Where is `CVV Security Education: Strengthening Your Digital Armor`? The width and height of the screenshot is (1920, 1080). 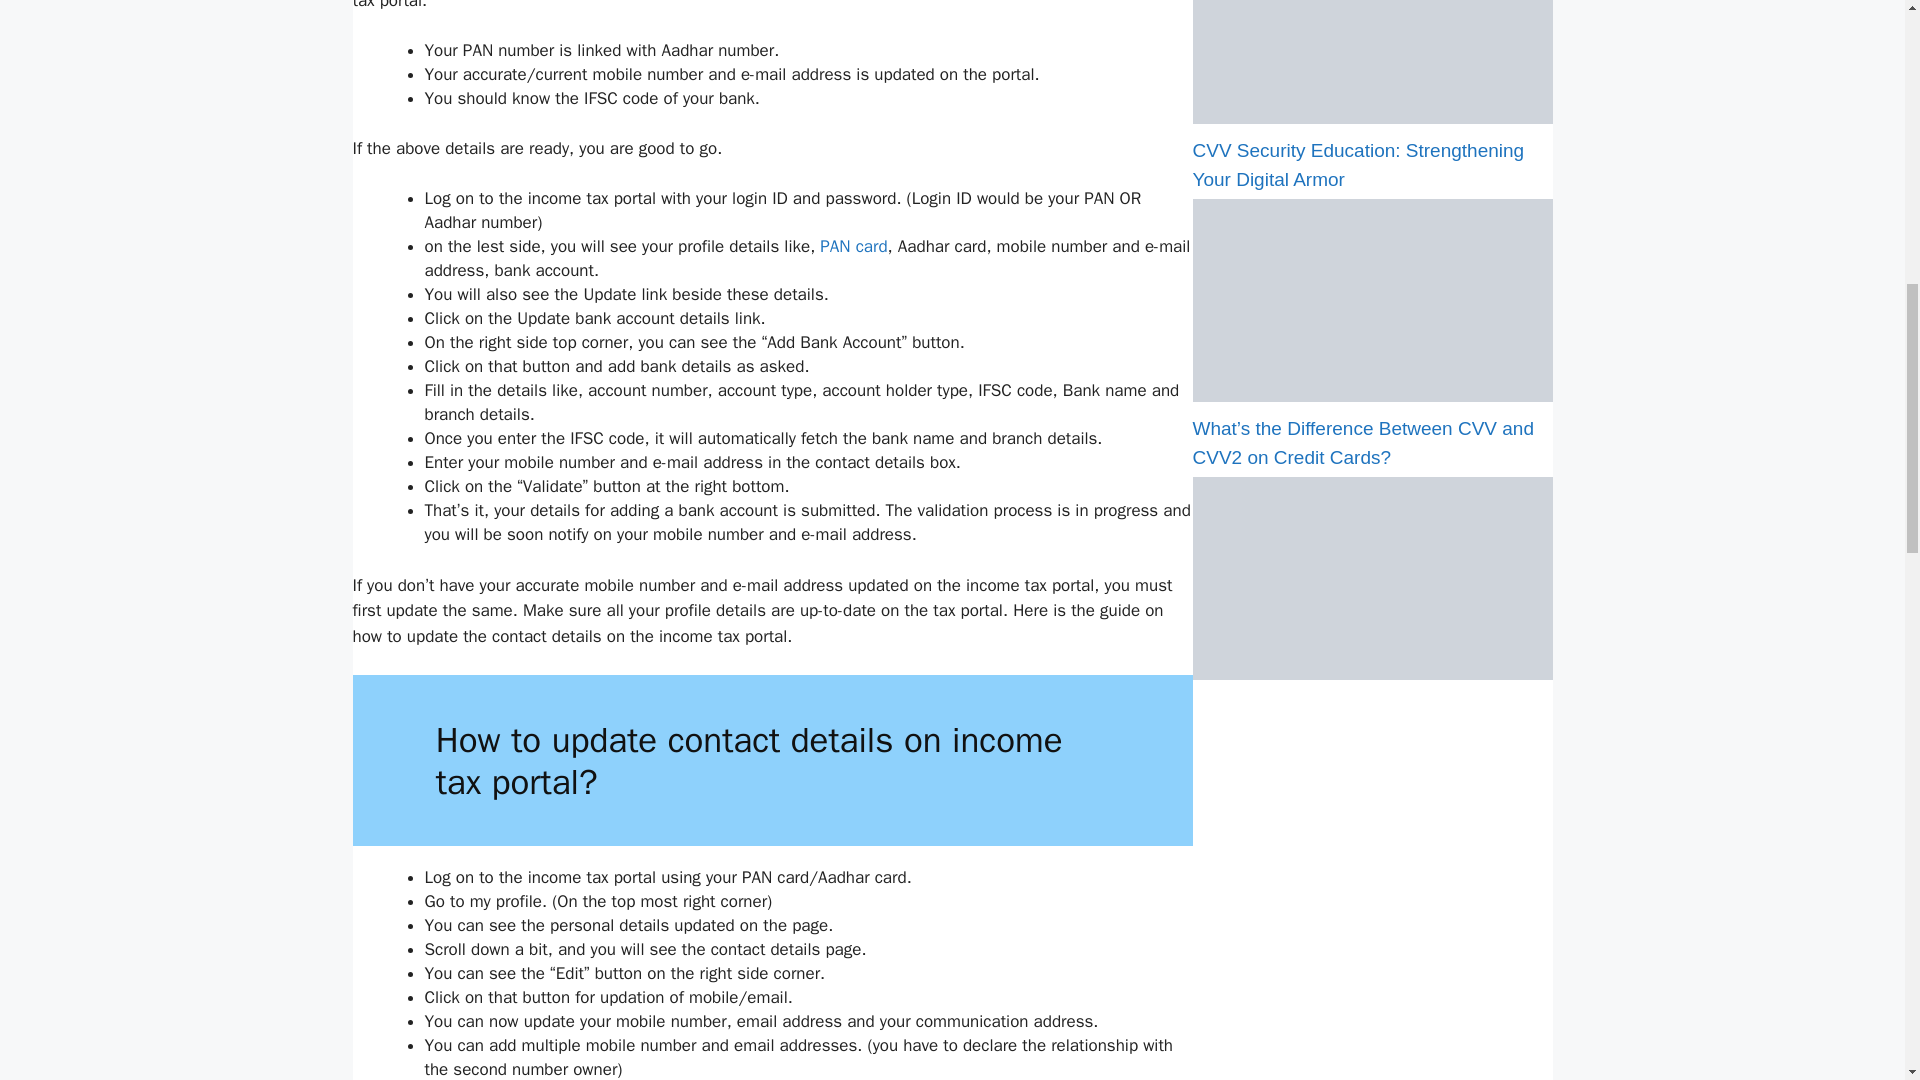 CVV Security Education: Strengthening Your Digital Armor is located at coordinates (1358, 165).